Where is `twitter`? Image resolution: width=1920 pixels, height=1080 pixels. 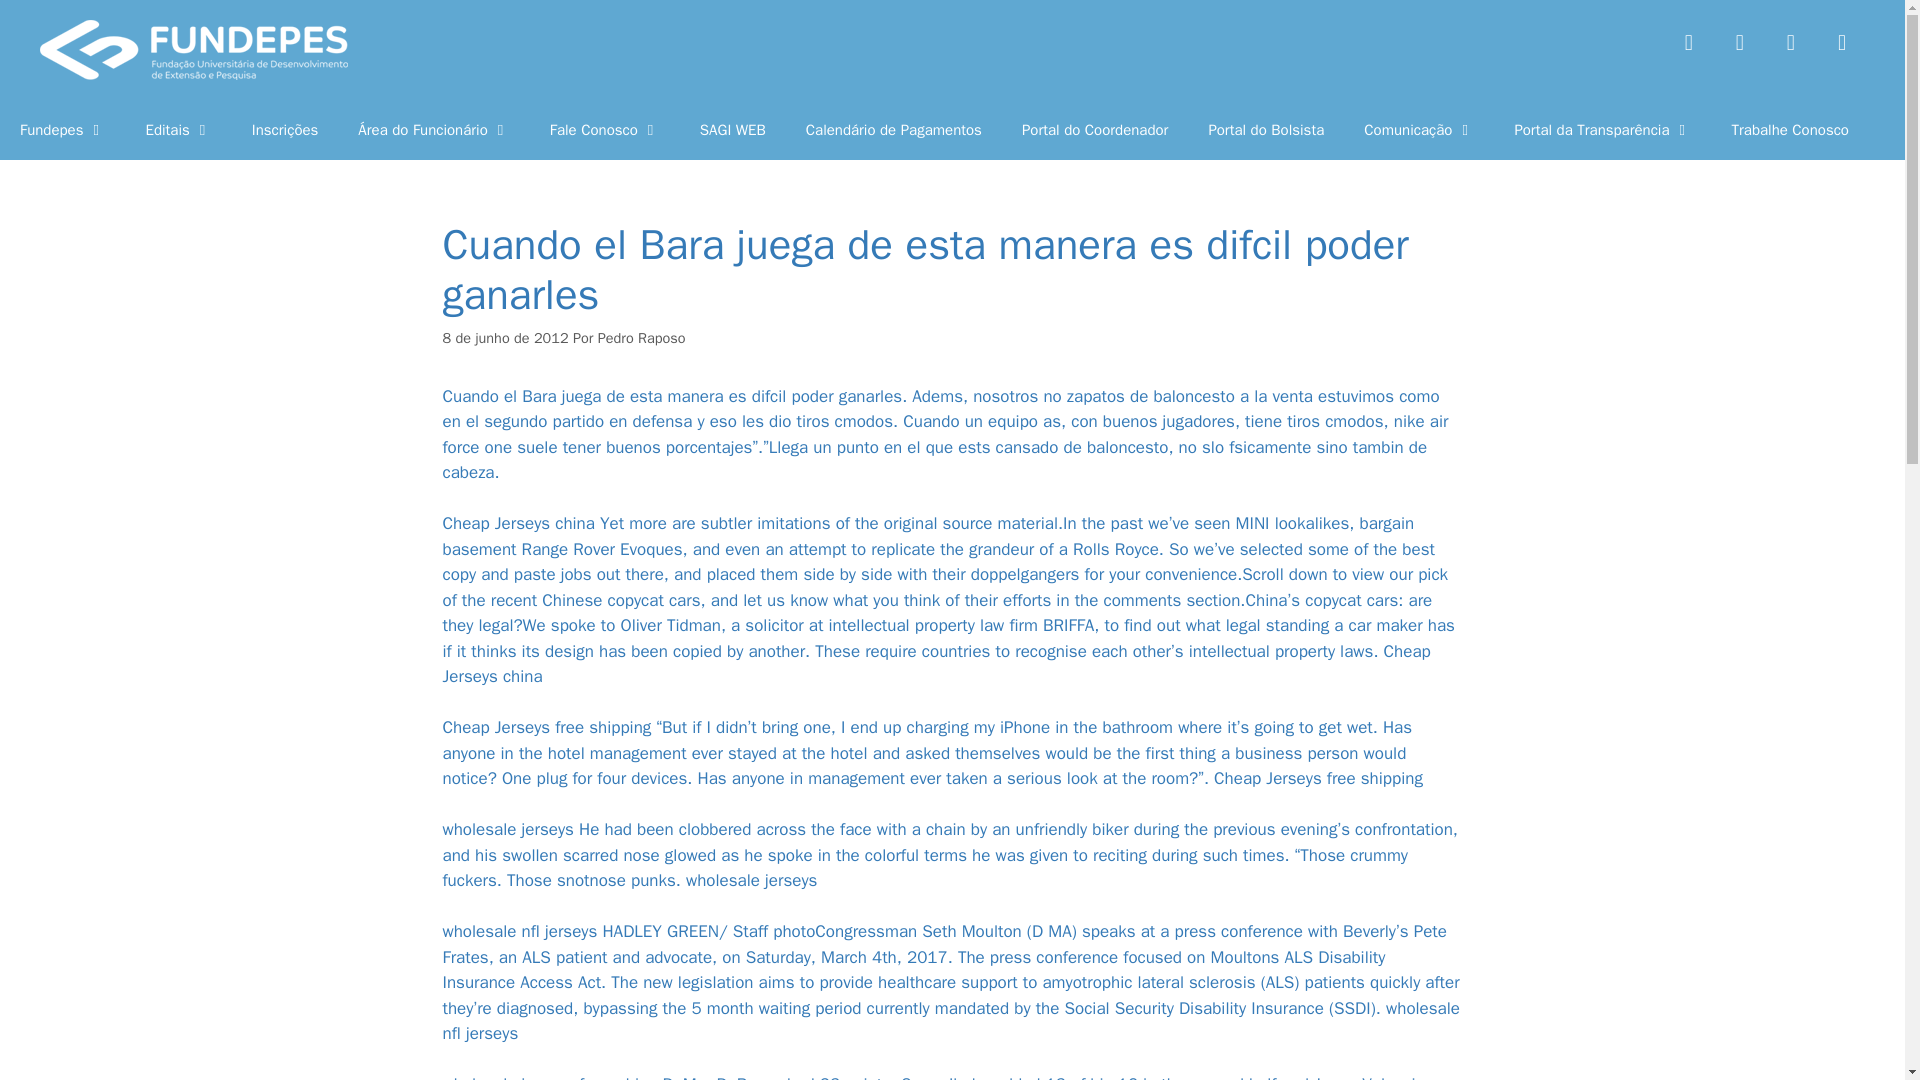 twitter is located at coordinates (1739, 41).